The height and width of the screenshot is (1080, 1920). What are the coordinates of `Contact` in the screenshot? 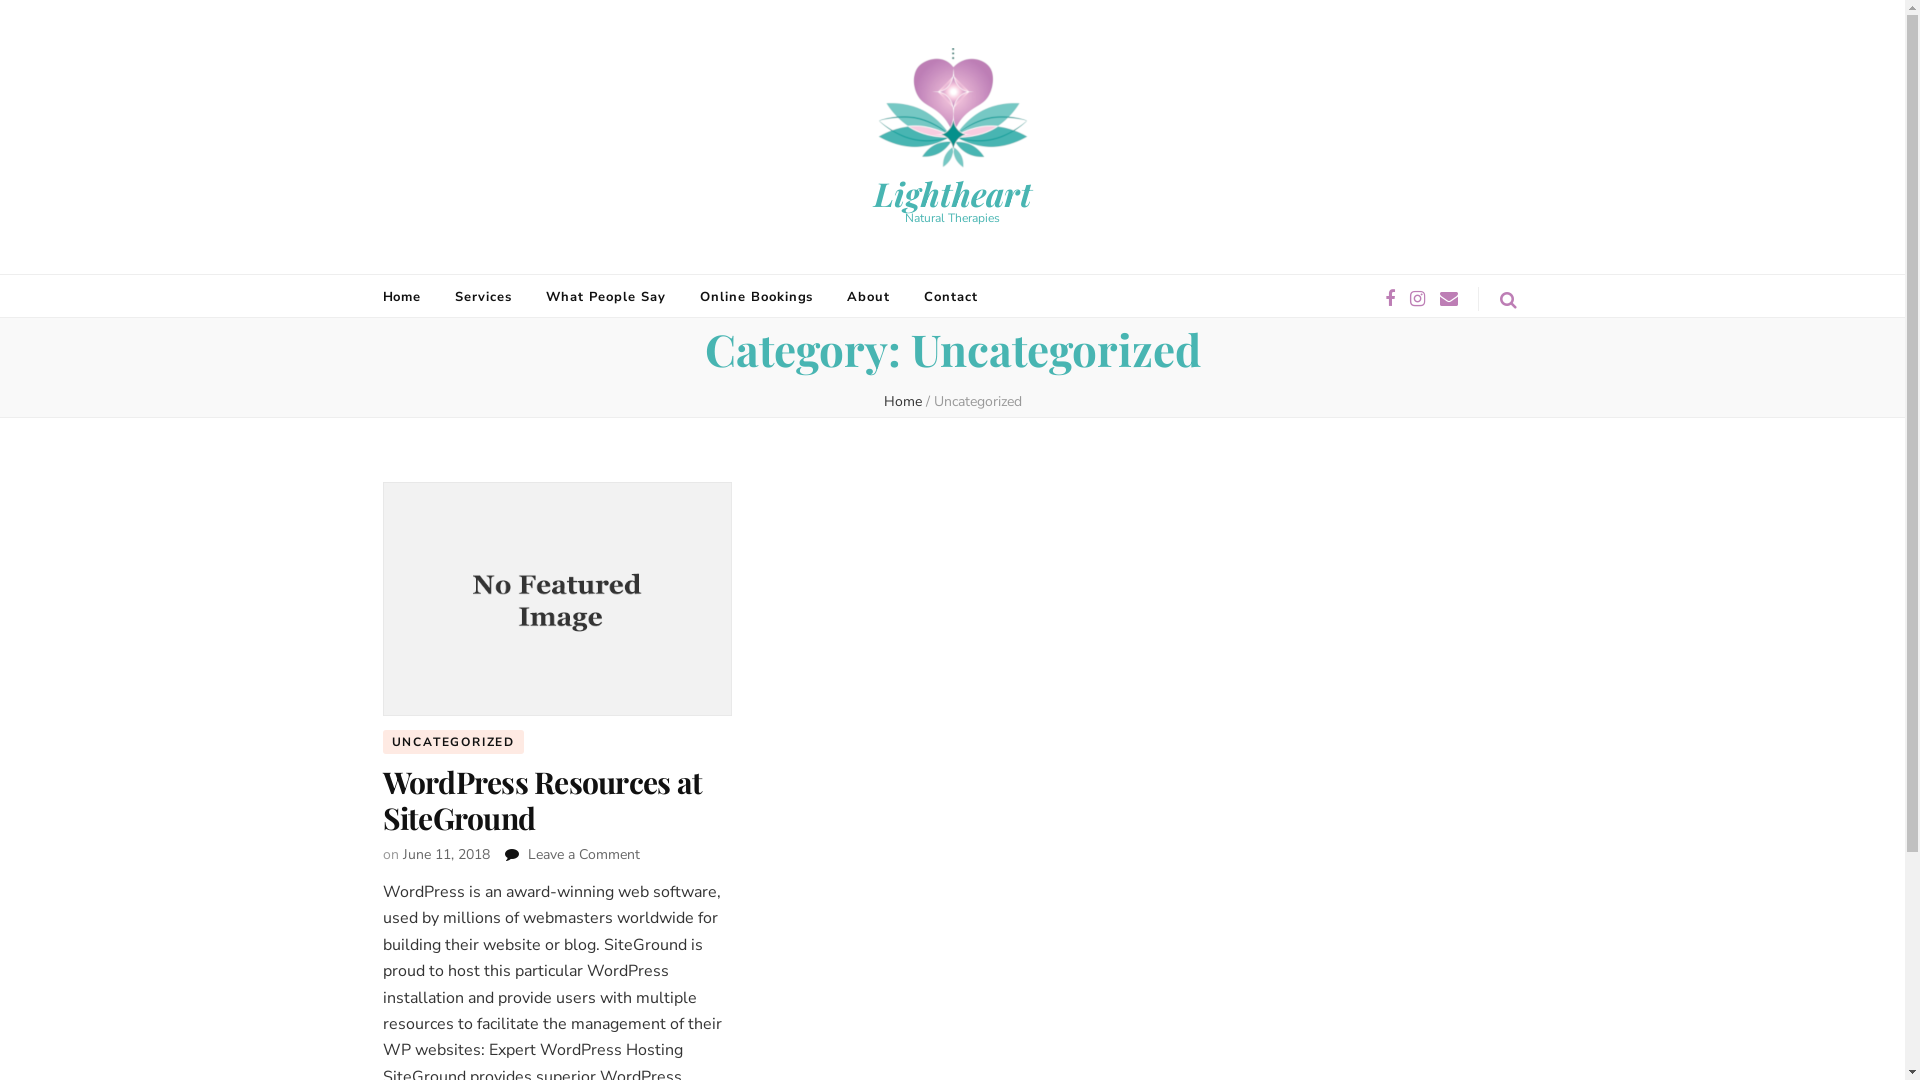 It's located at (951, 297).